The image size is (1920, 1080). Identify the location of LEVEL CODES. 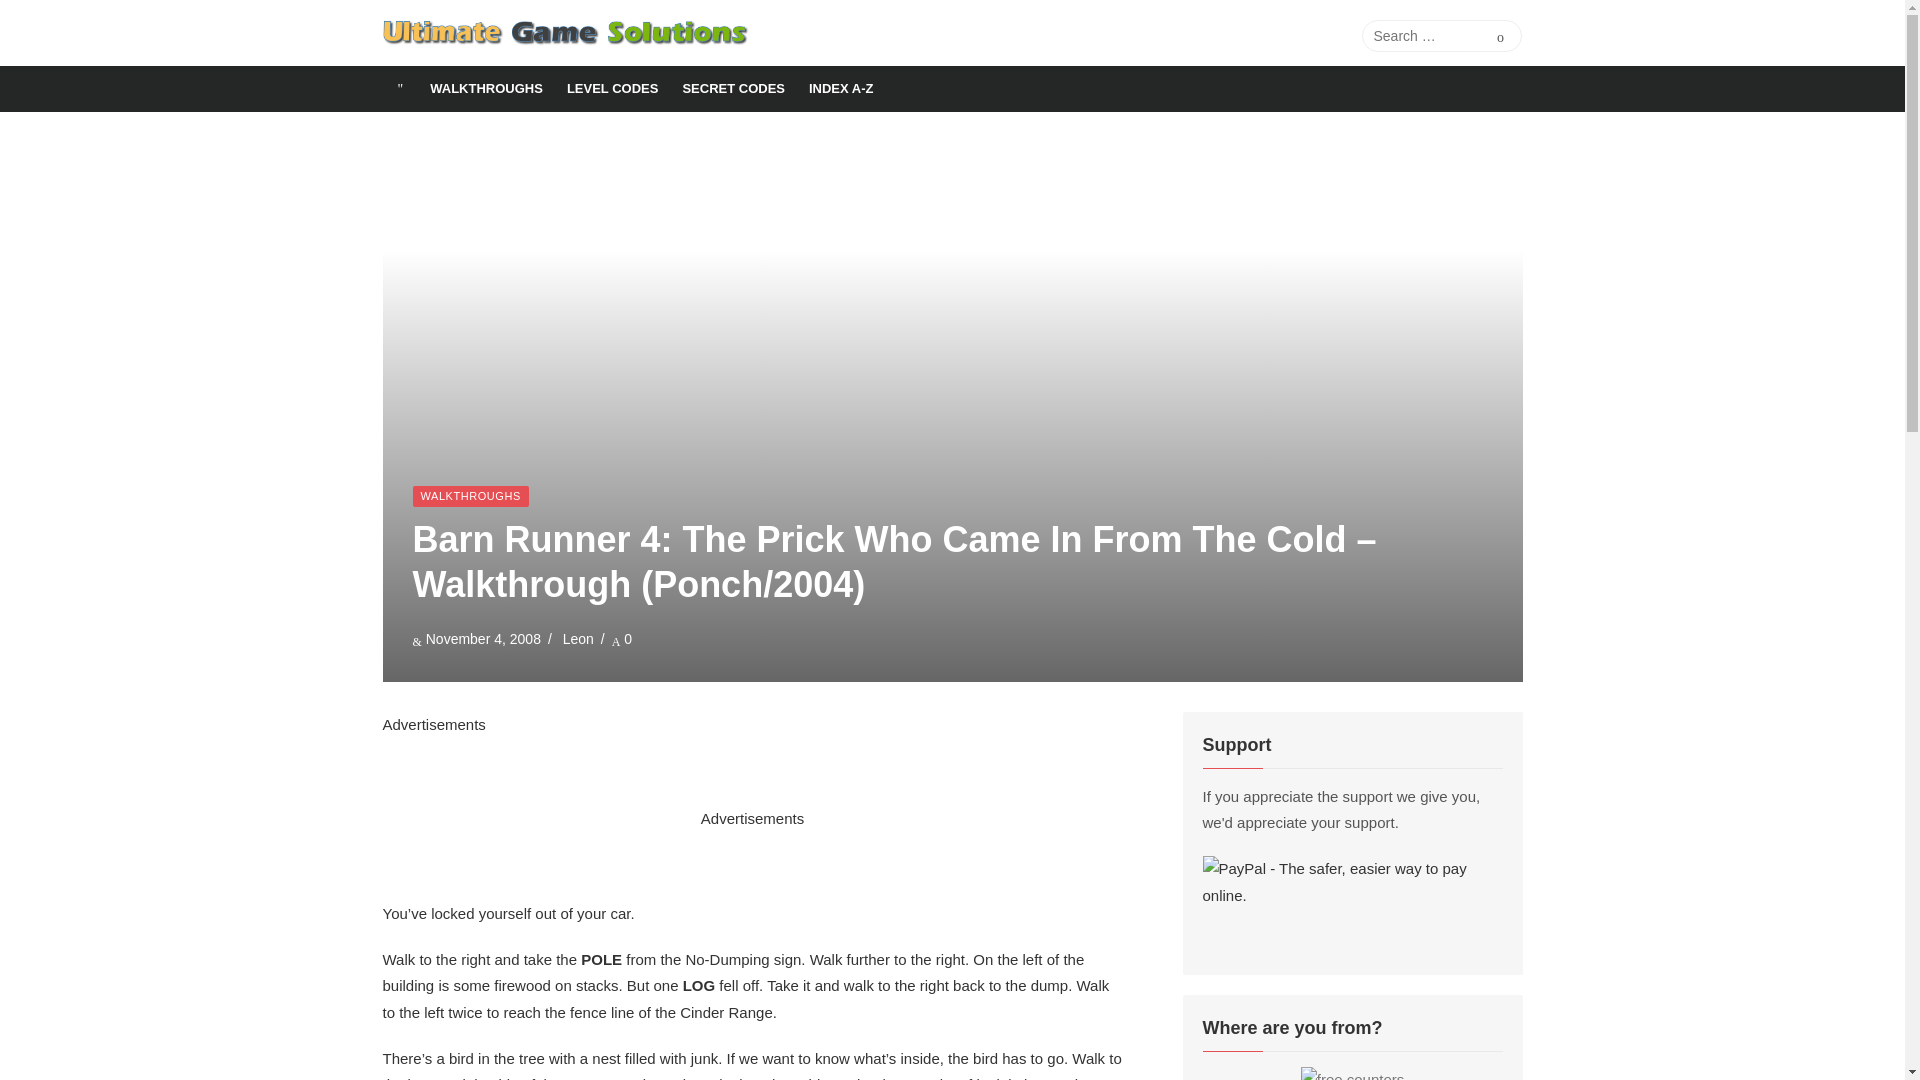
(612, 88).